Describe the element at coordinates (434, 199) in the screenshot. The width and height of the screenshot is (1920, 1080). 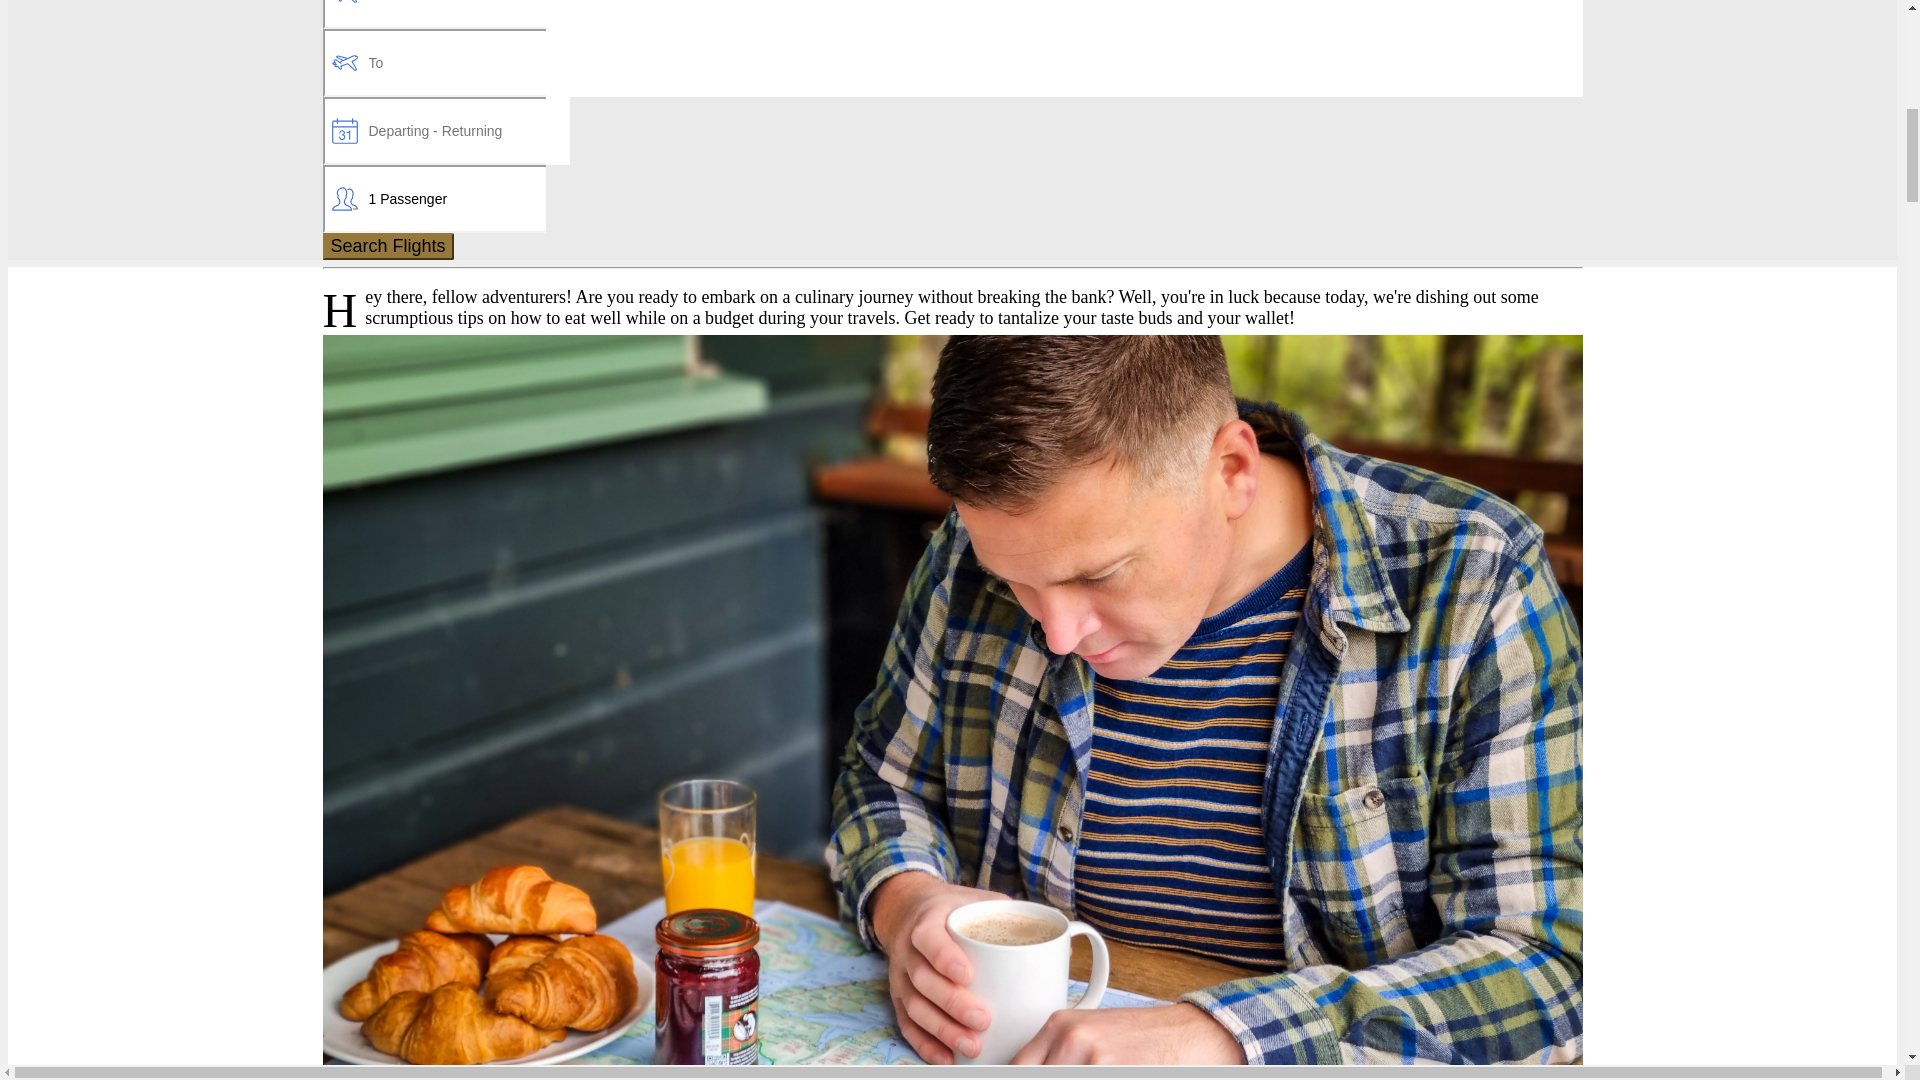
I see `1 Passenger` at that location.